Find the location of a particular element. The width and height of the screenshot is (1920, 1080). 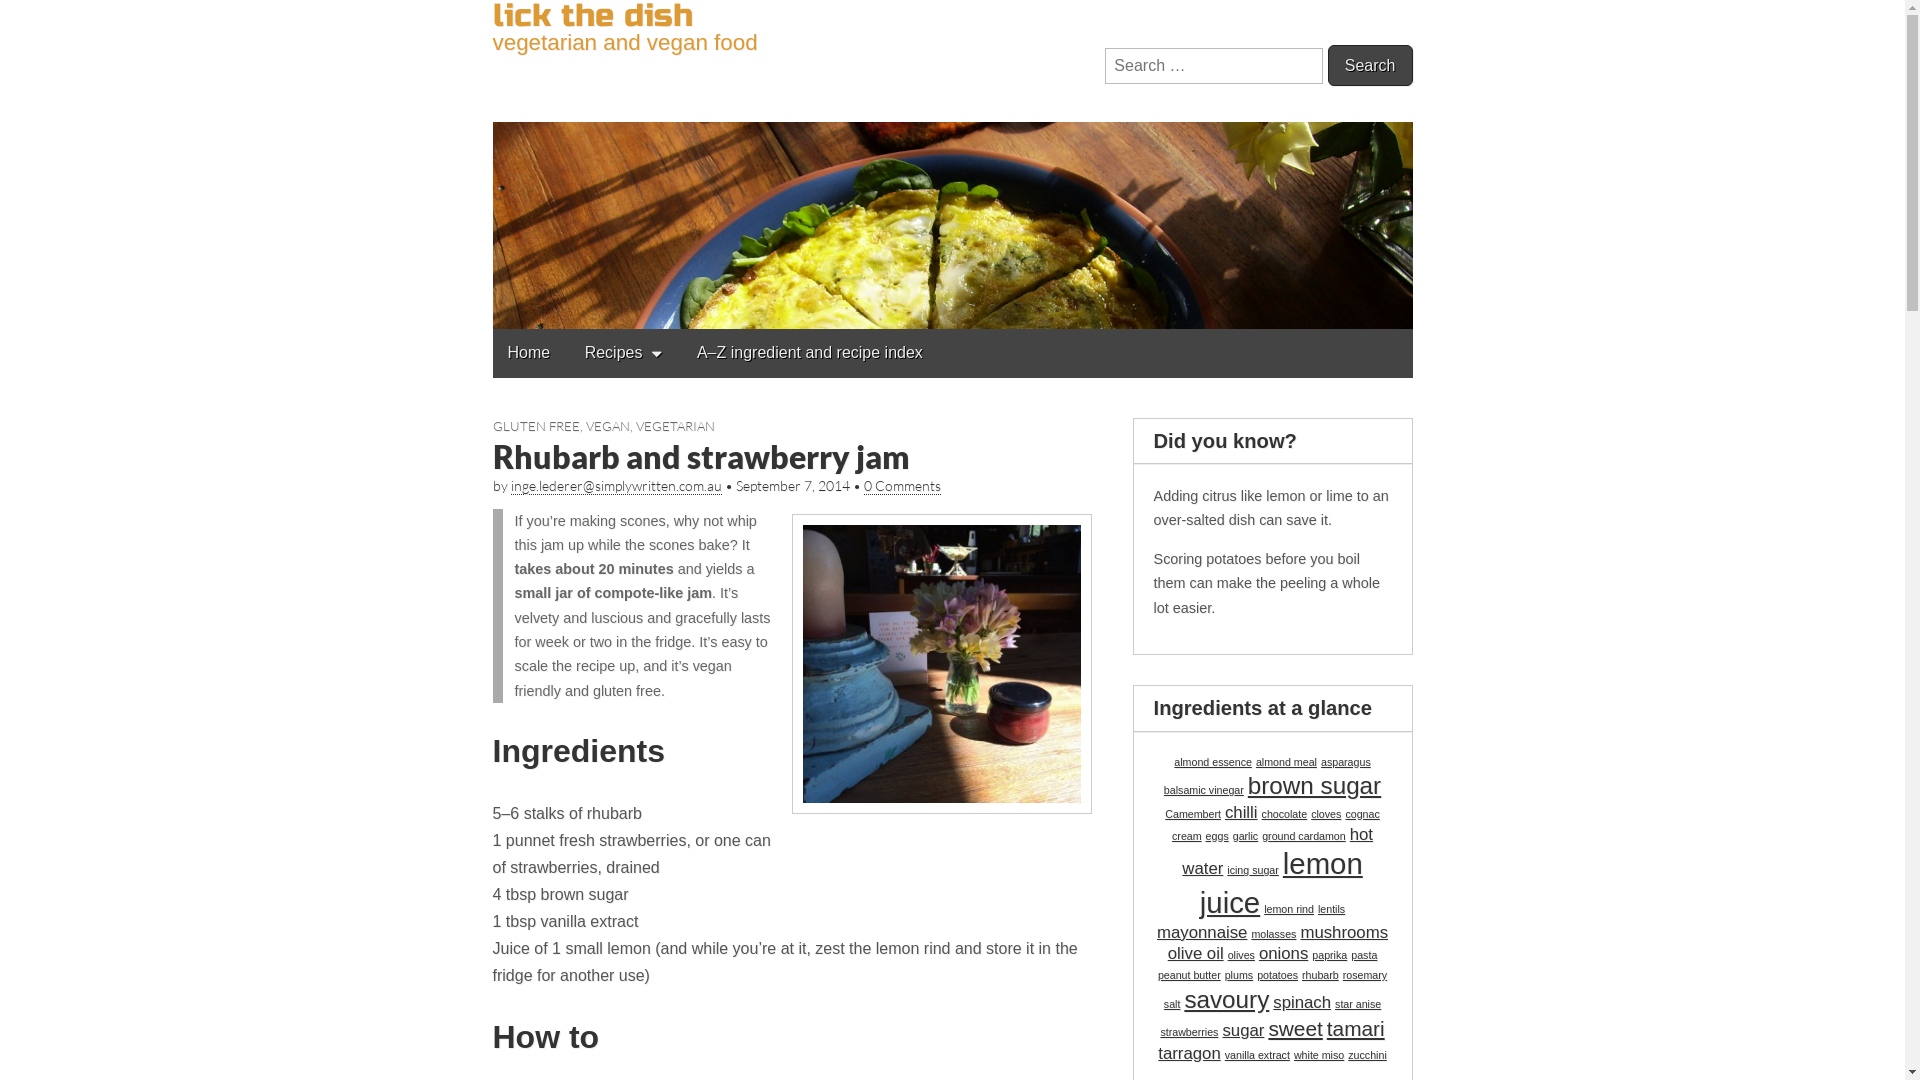

tarragon is located at coordinates (1189, 1054).